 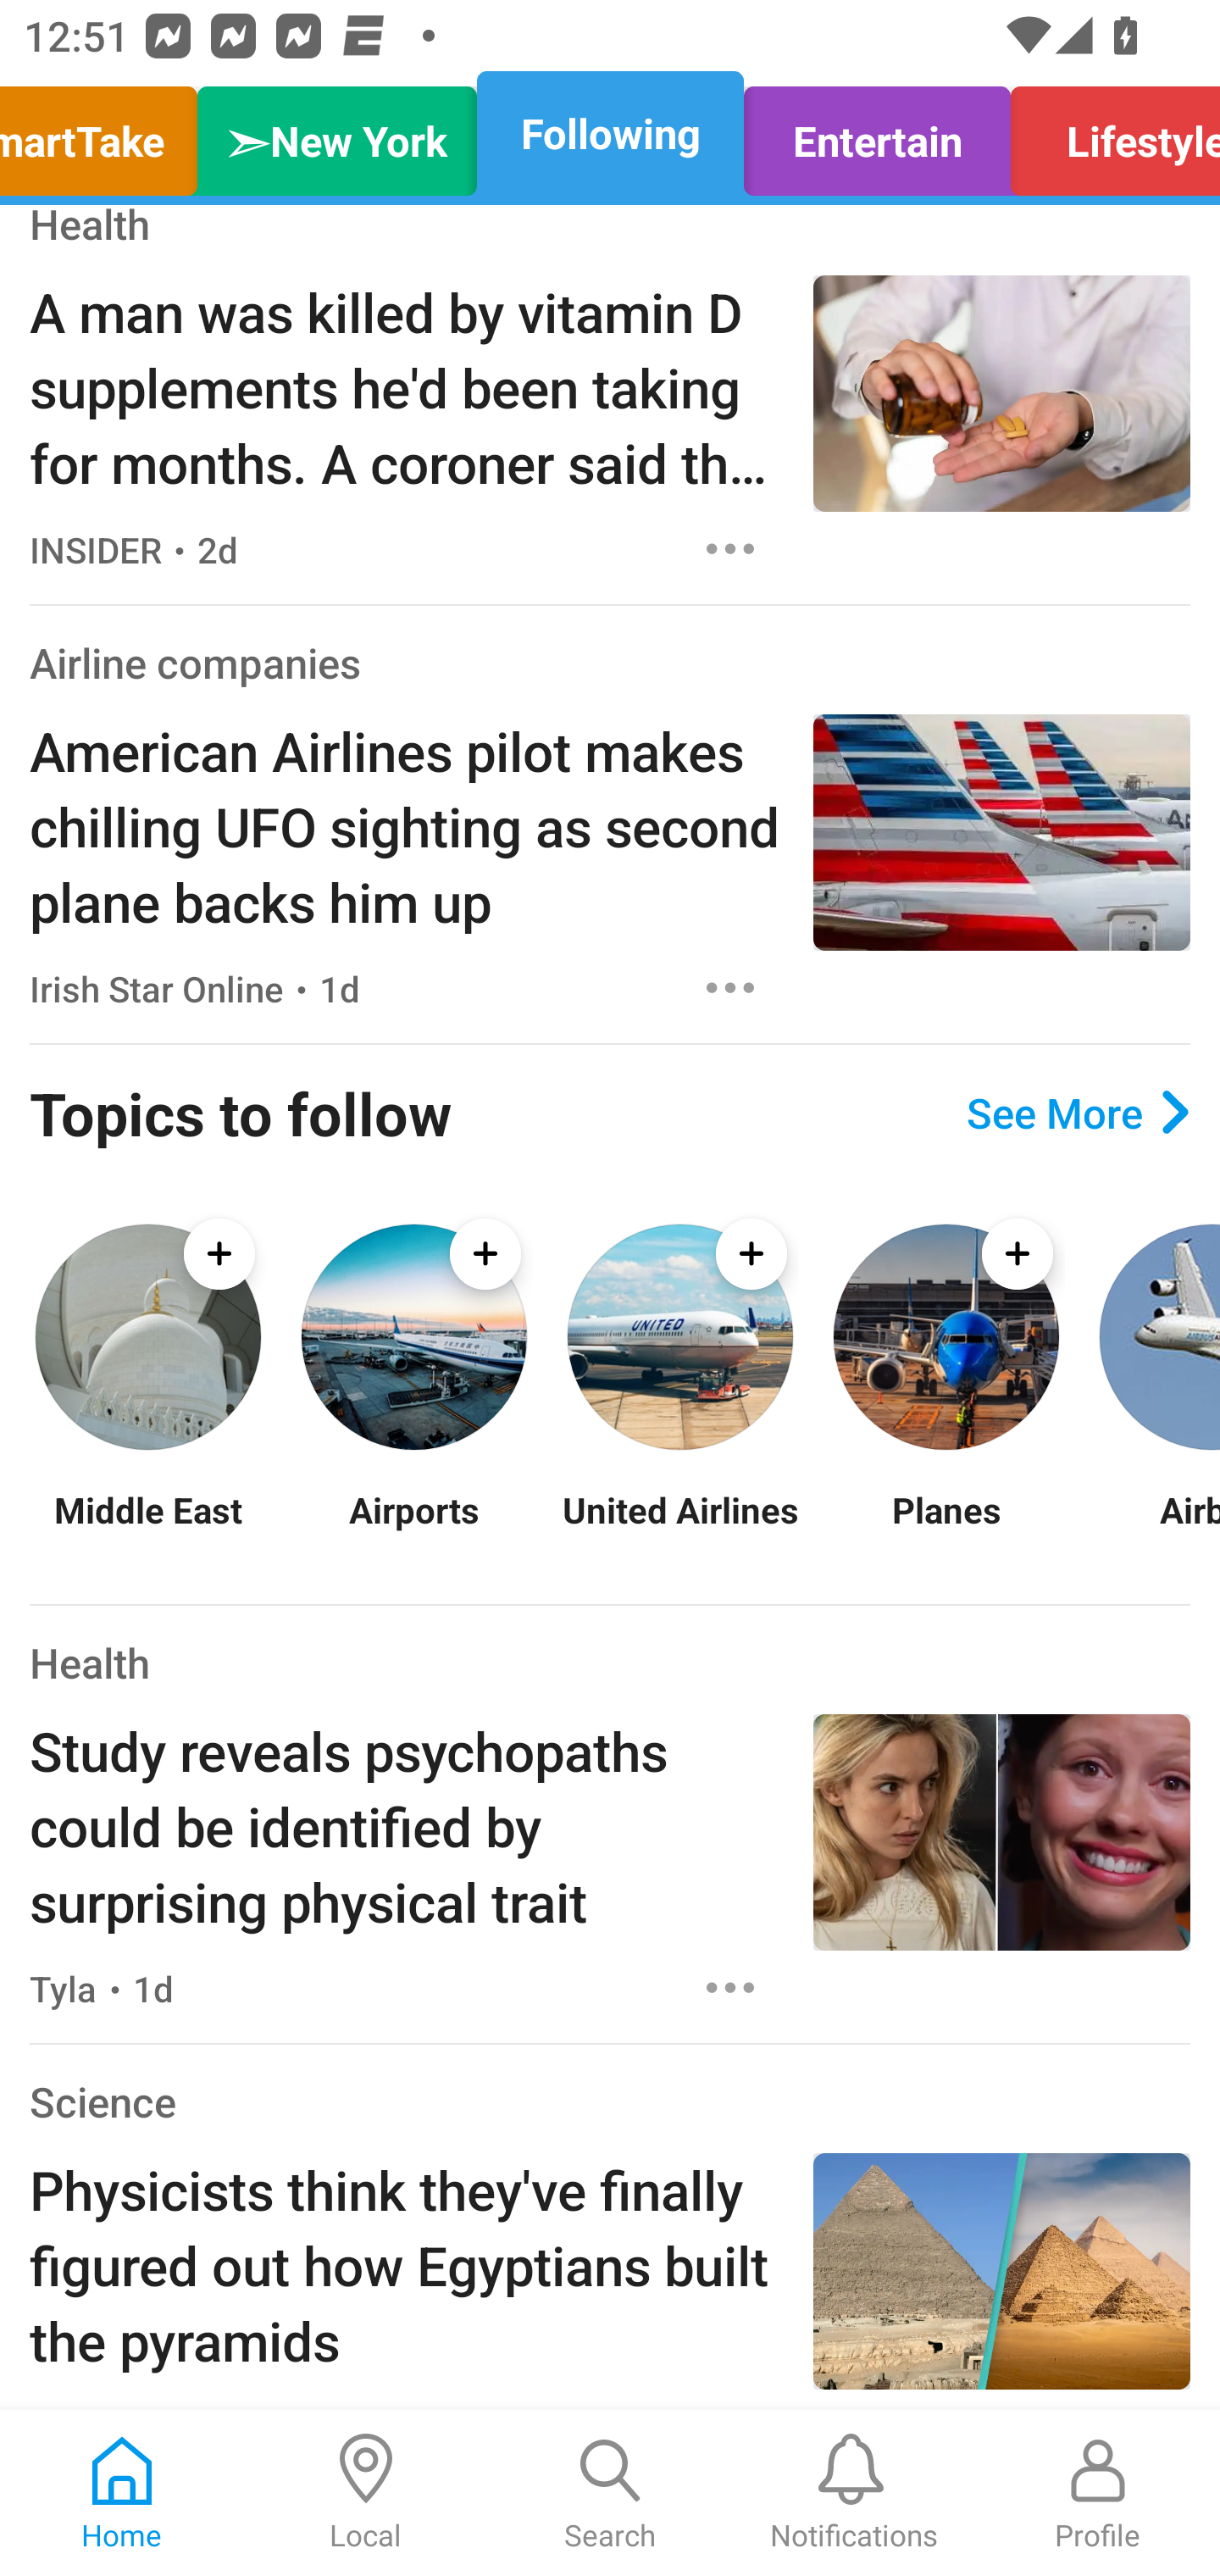 What do you see at coordinates (730, 548) in the screenshot?
I see `Options` at bounding box center [730, 548].